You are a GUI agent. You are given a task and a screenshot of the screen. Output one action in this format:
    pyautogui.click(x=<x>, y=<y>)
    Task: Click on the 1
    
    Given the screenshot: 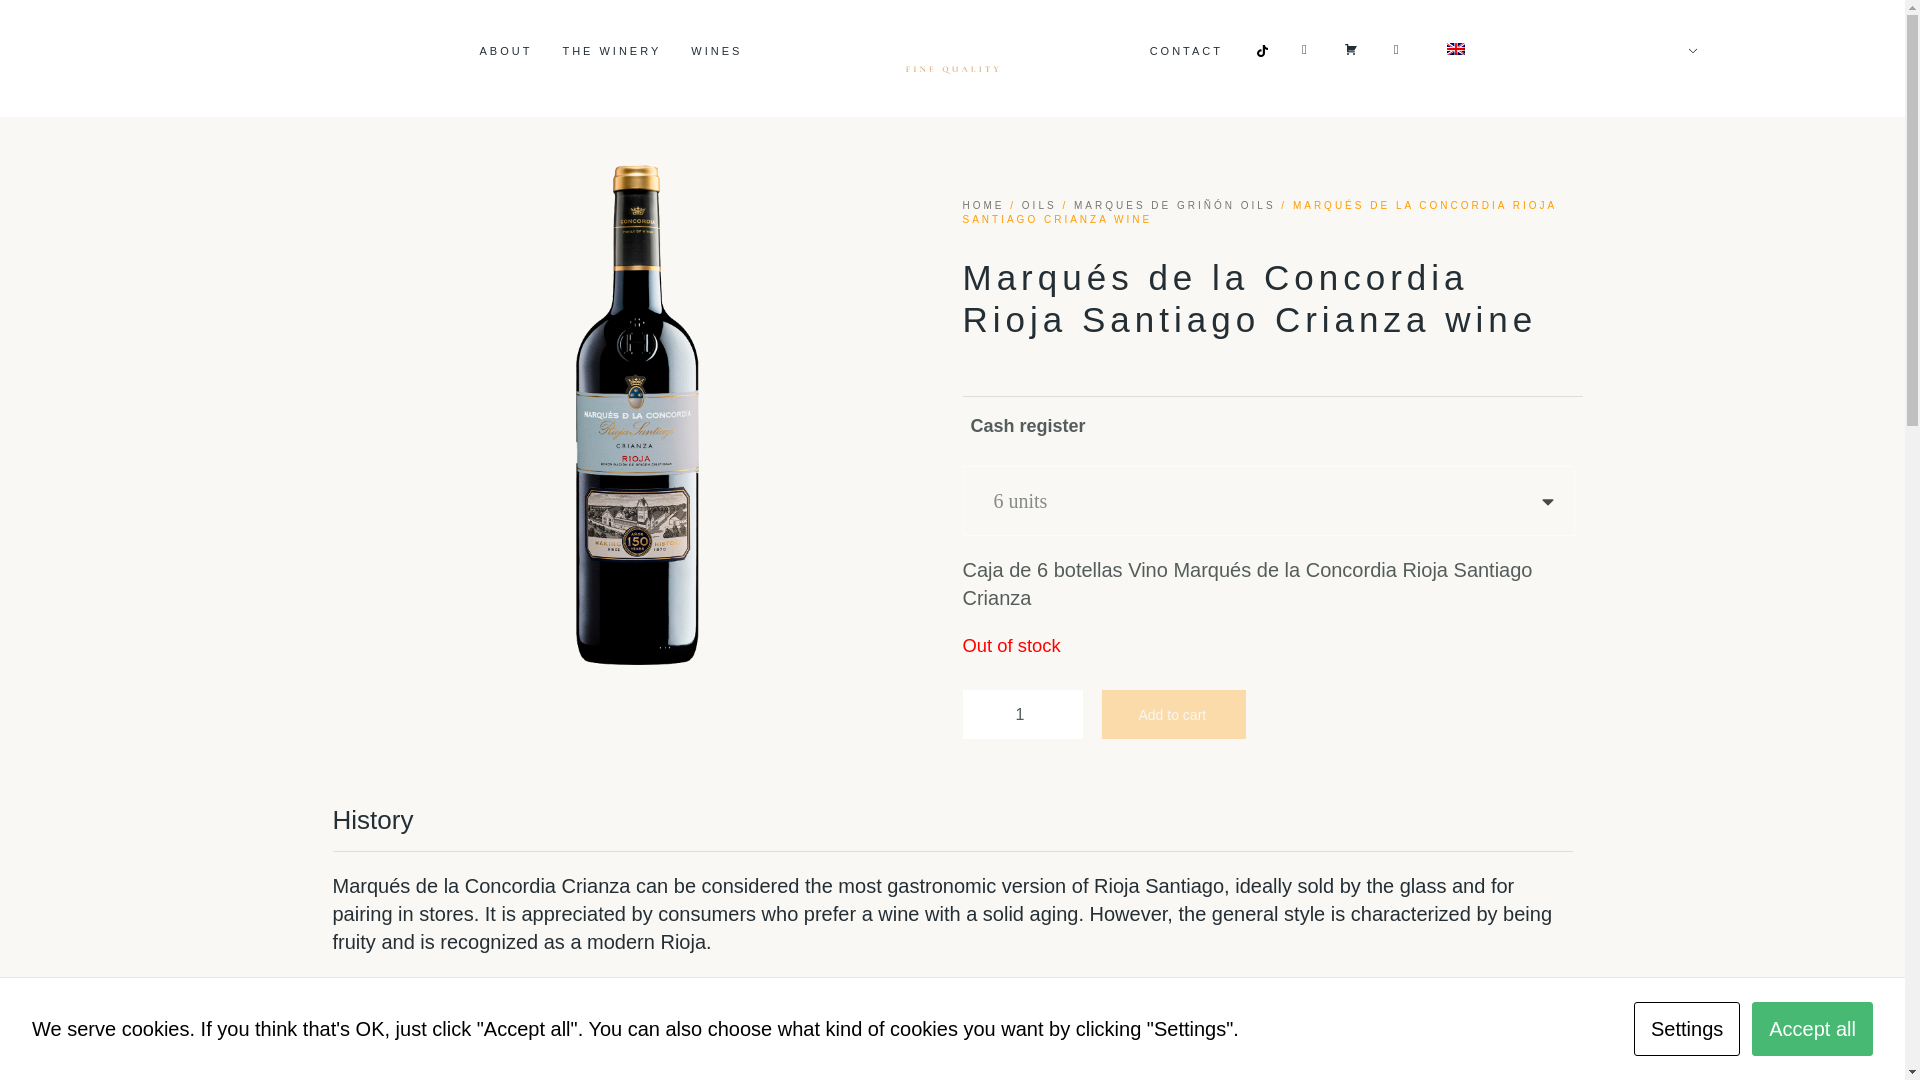 What is the action you would take?
    pyautogui.click(x=610, y=58)
    